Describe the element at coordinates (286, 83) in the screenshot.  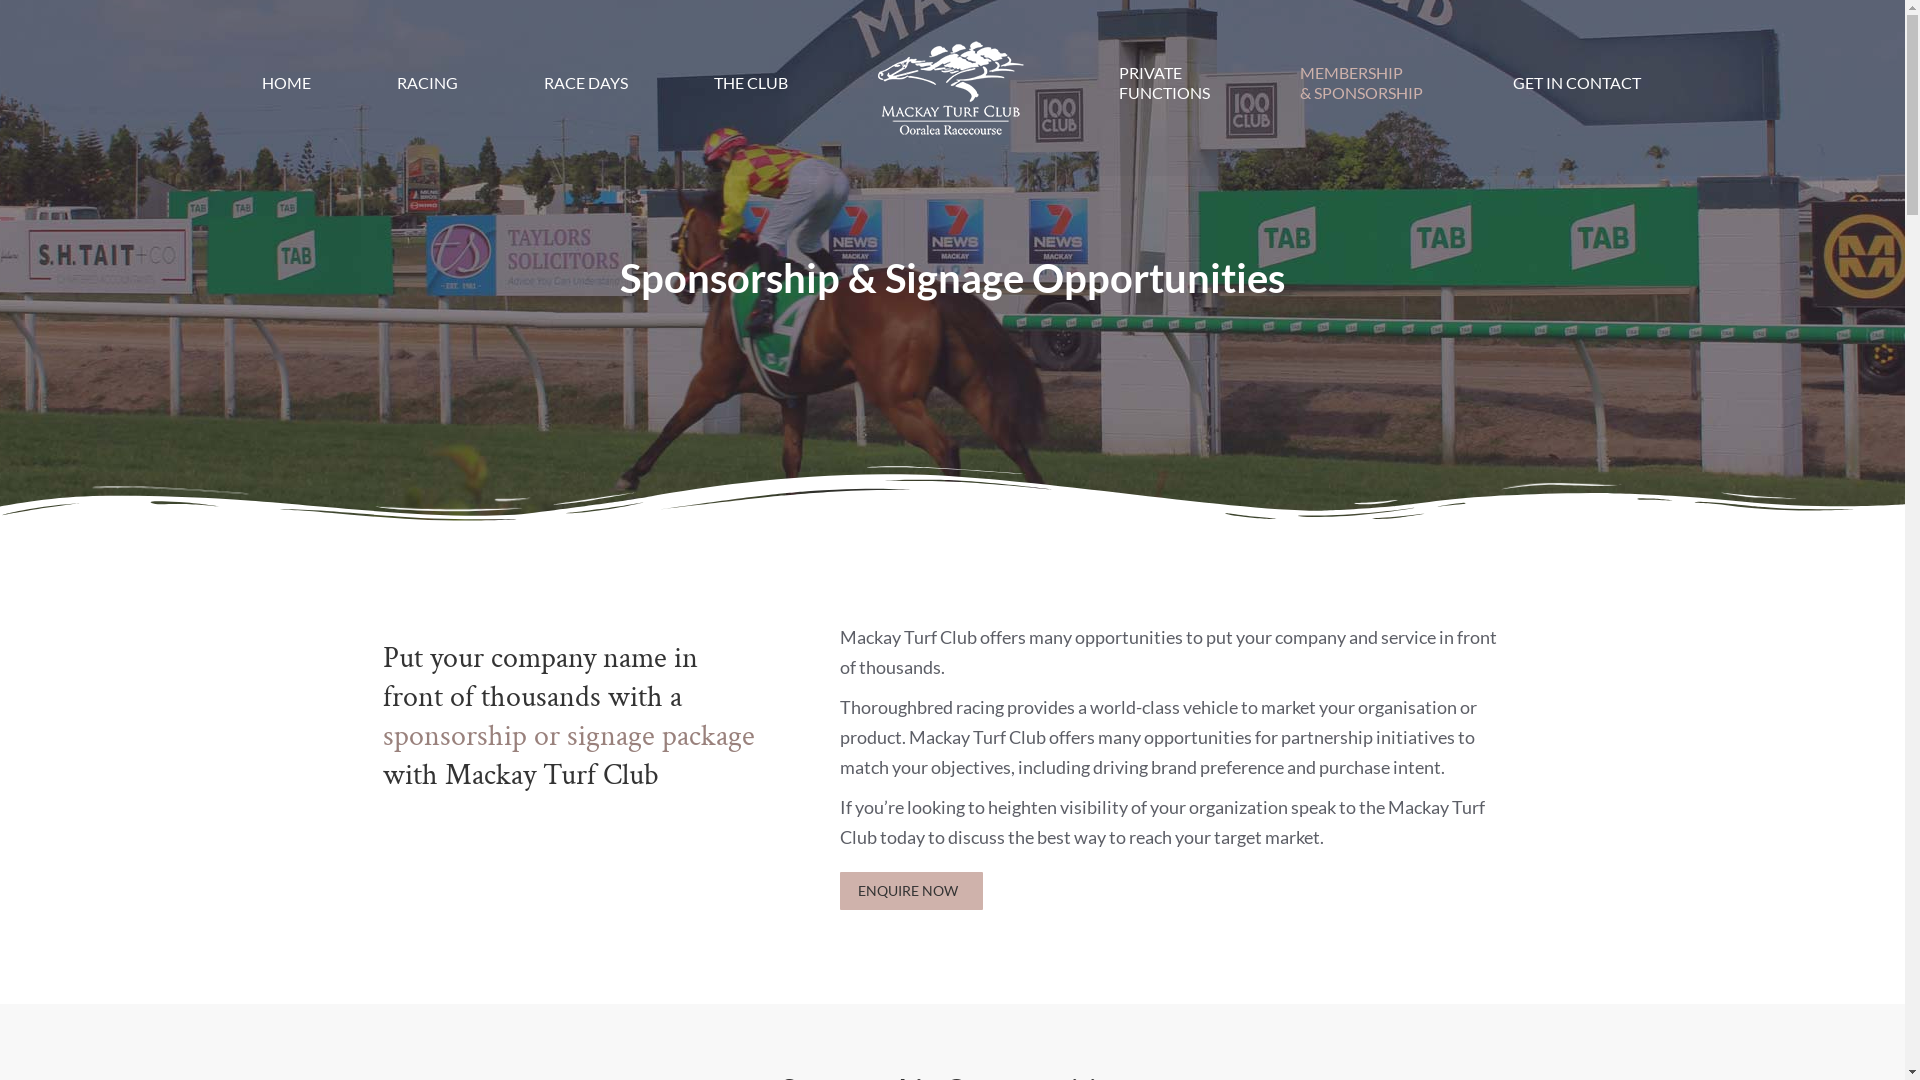
I see `HOME` at that location.